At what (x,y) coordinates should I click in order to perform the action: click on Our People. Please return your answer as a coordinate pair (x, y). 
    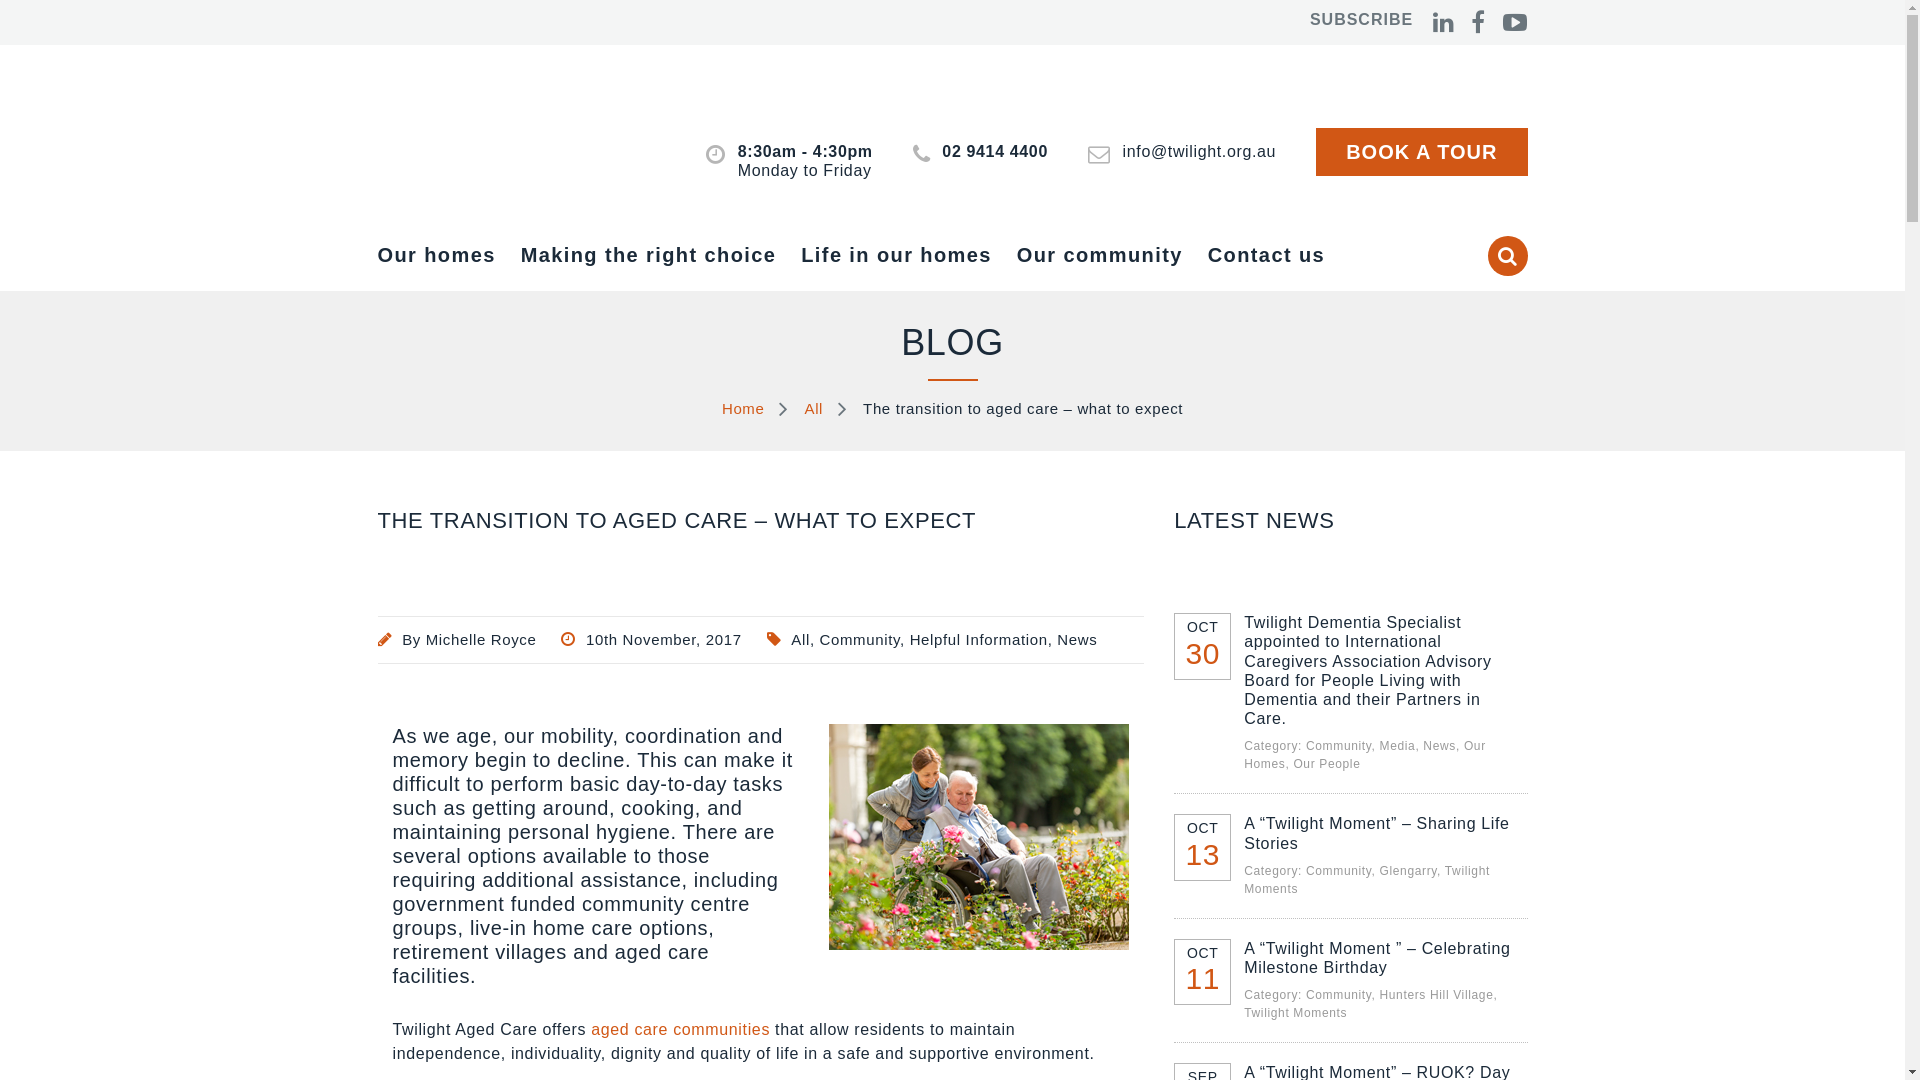
    Looking at the image, I should click on (1326, 764).